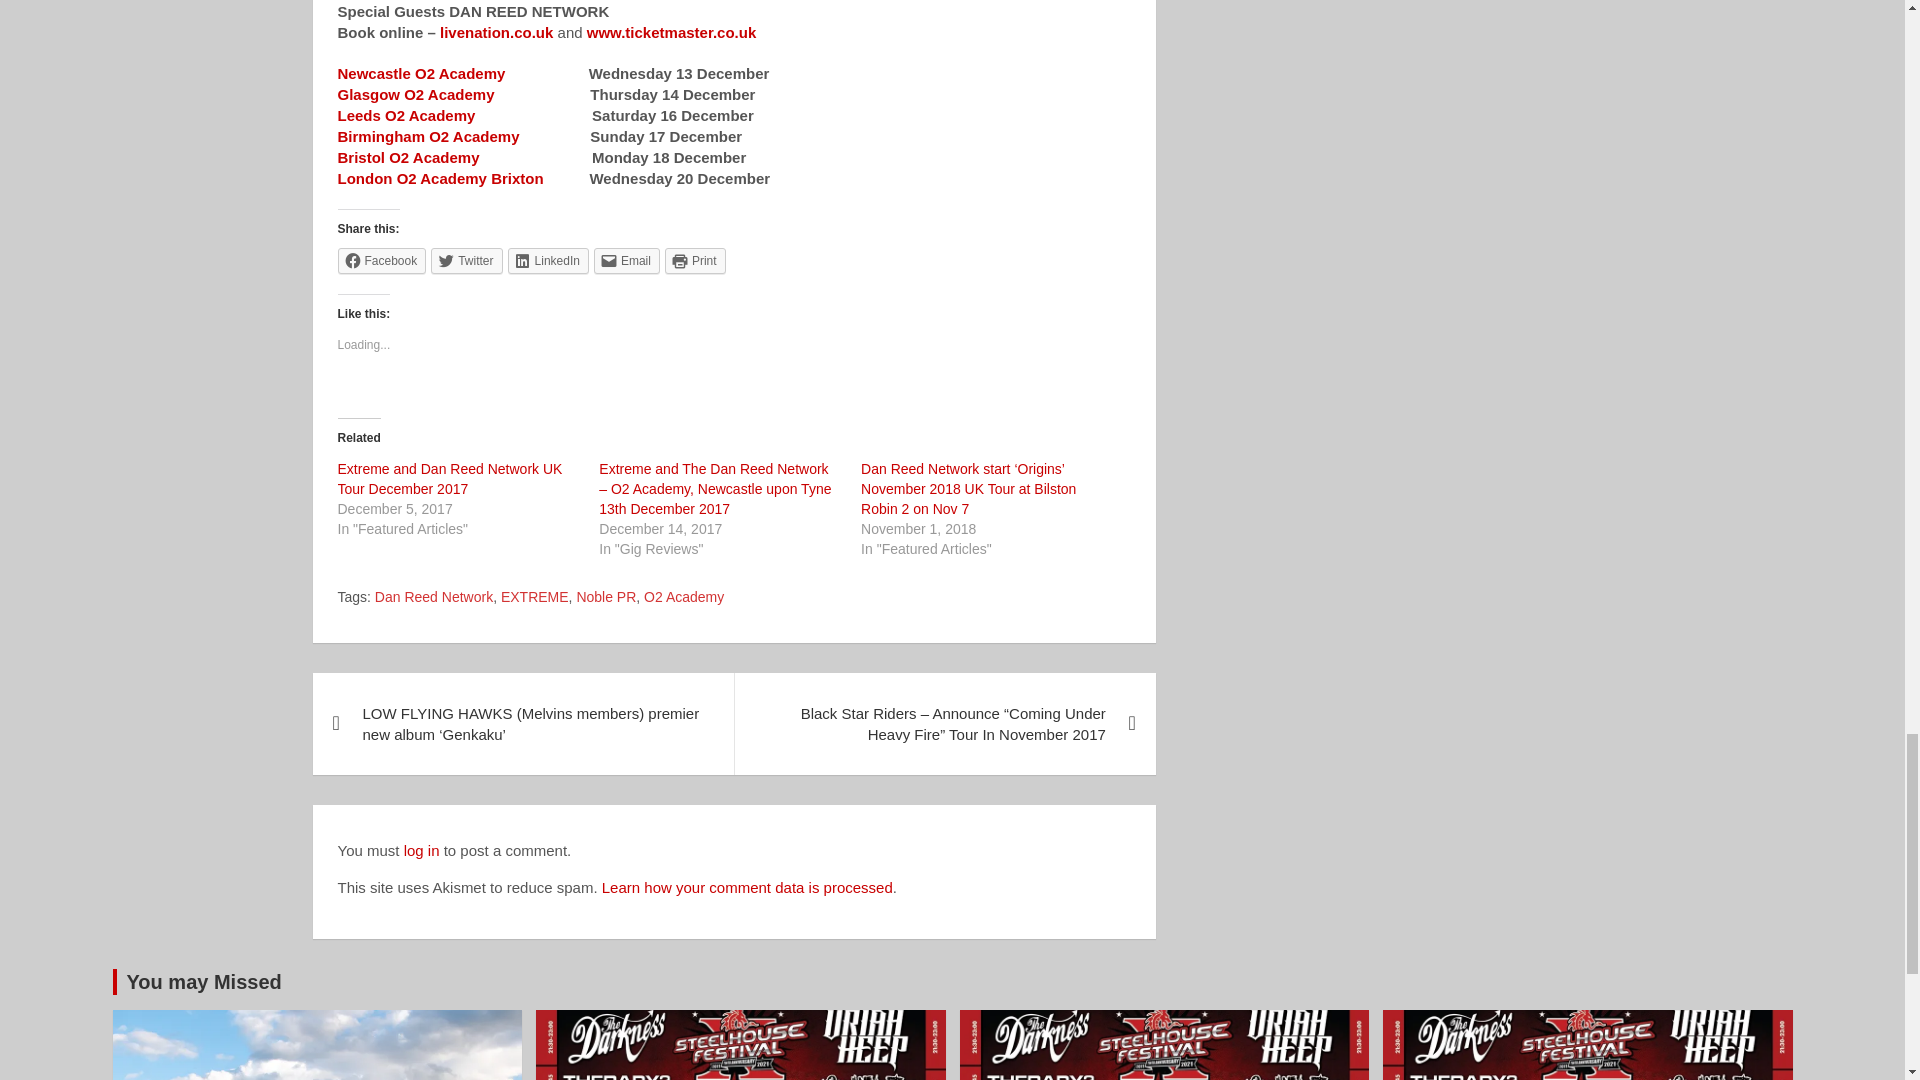 The image size is (1920, 1080). Describe the element at coordinates (382, 261) in the screenshot. I see `Click to share on Facebook` at that location.